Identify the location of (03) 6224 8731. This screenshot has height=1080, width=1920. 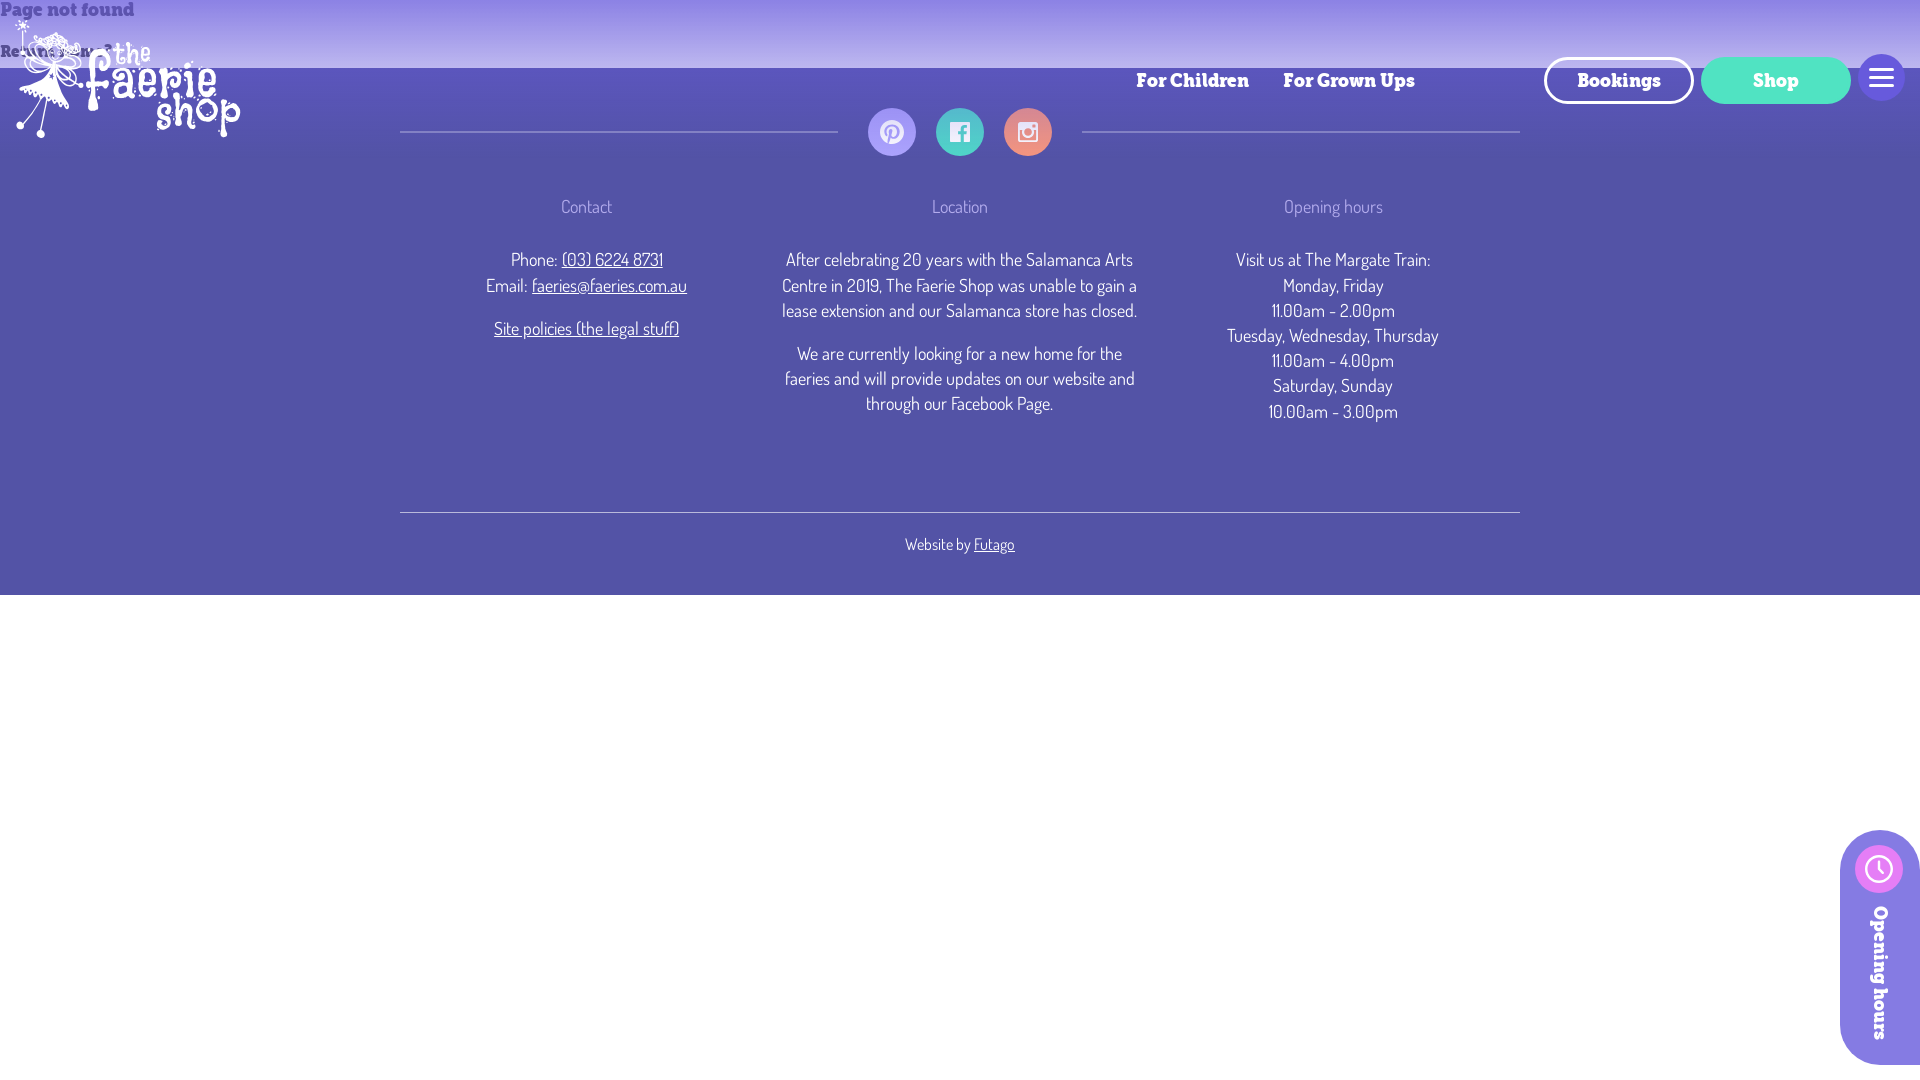
(612, 259).